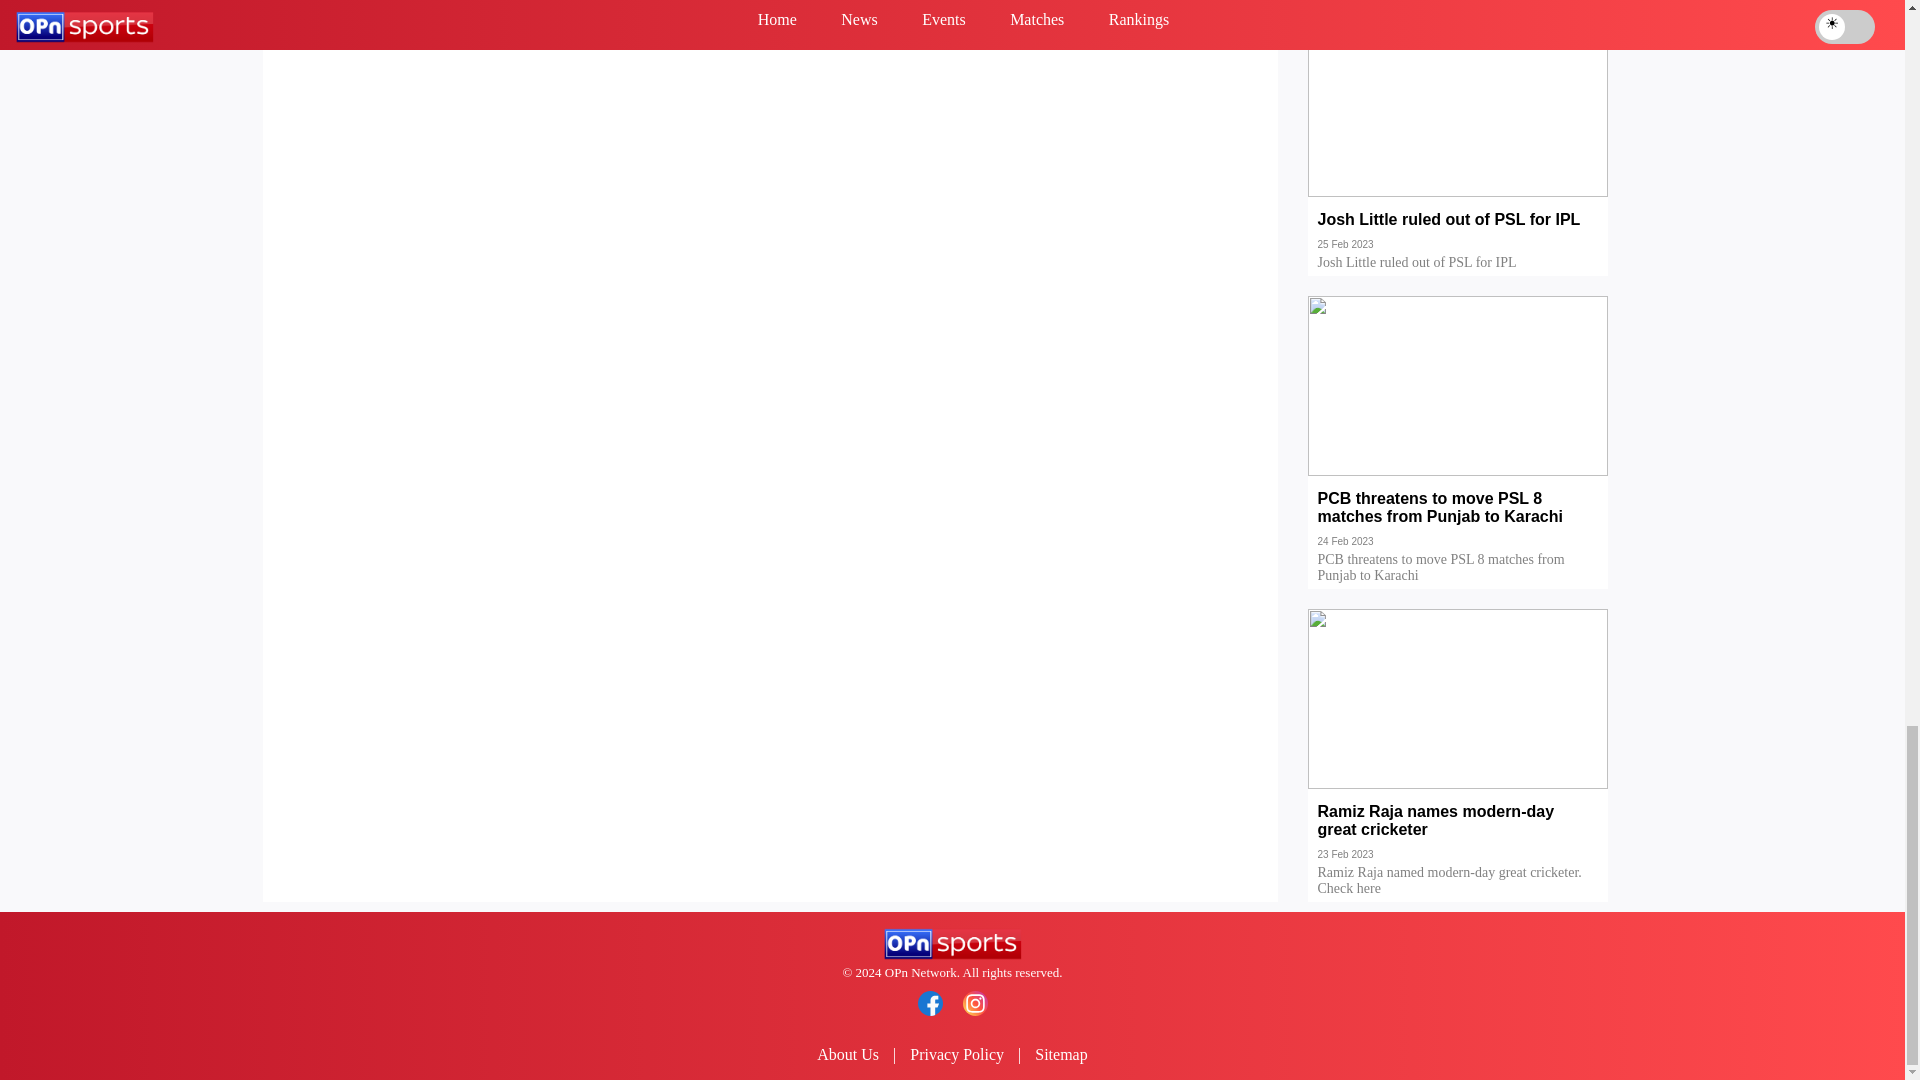 This screenshot has height=1080, width=1920. Describe the element at coordinates (1458, 522) in the screenshot. I see `PCB threatens to move PSL 8 matches from Punjab to Karachi` at that location.